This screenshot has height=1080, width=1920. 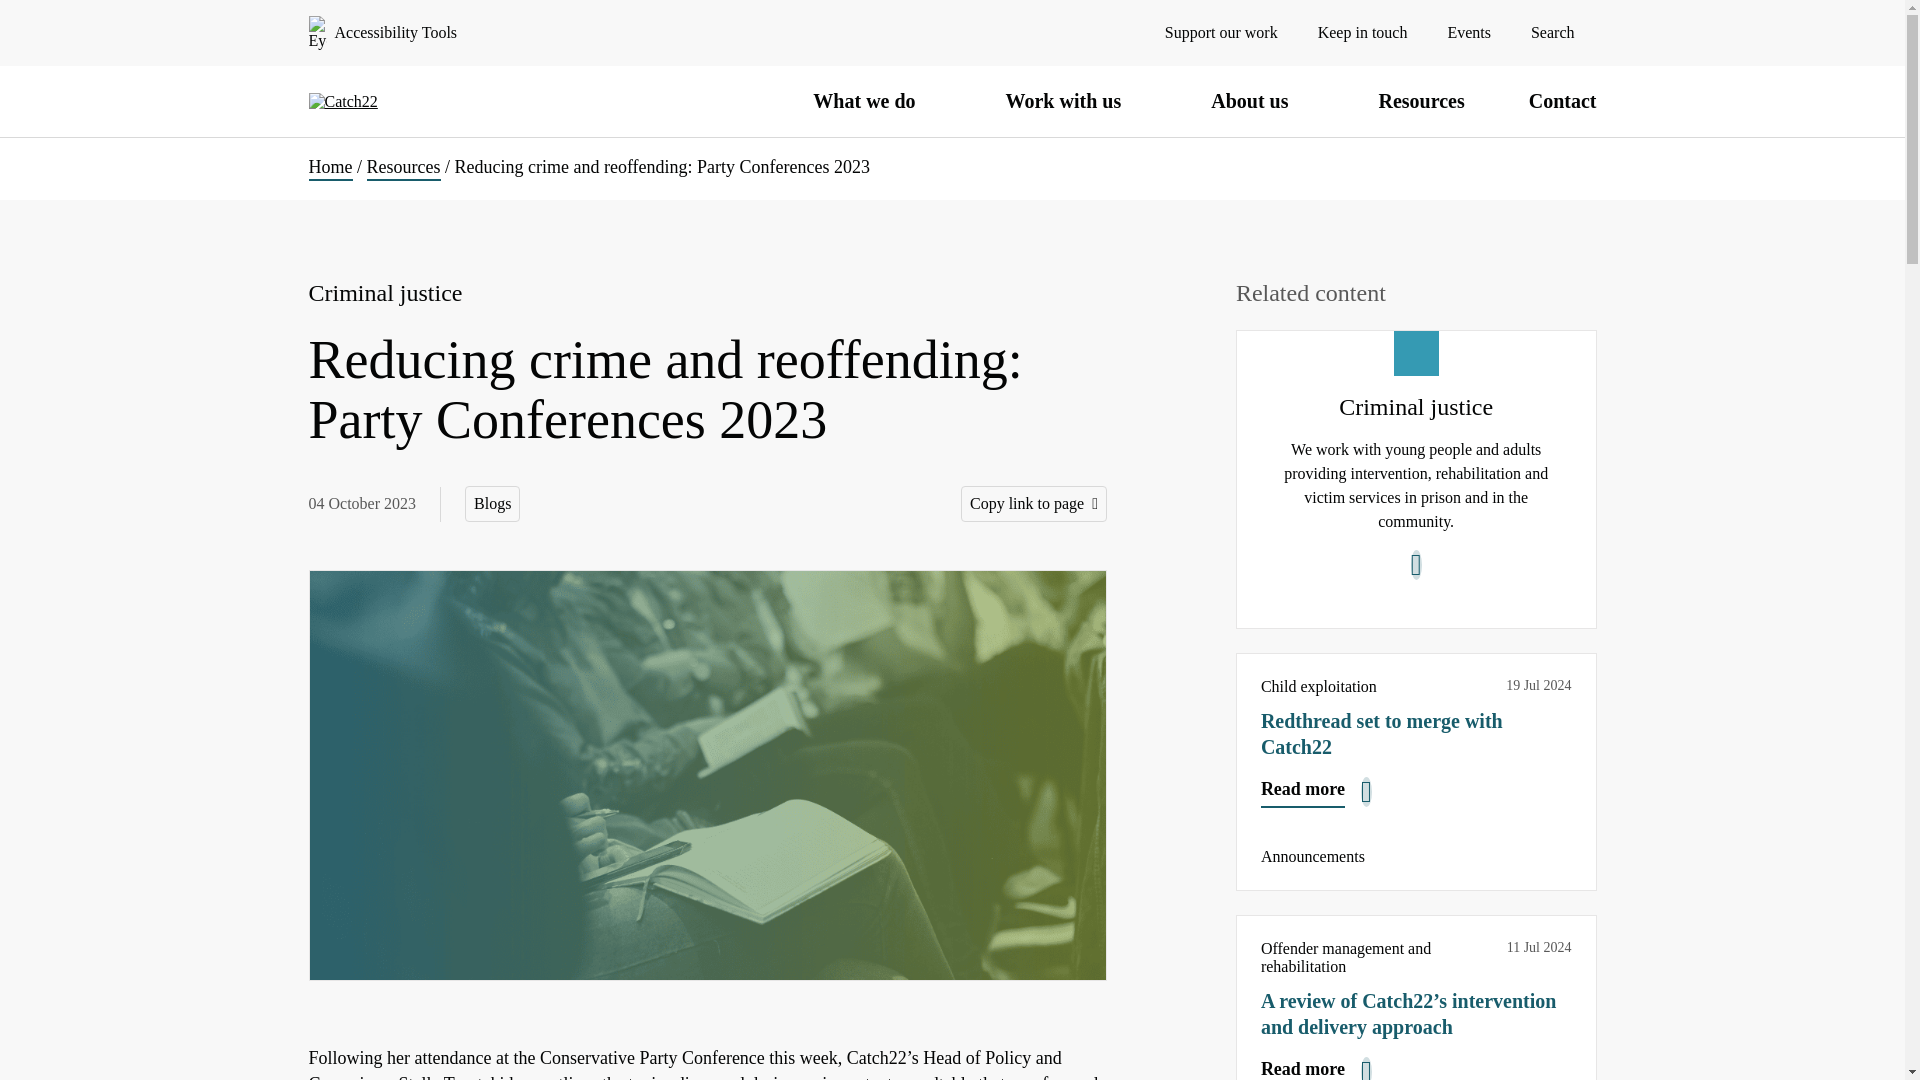 I want to click on Contact, so click(x=1562, y=100).